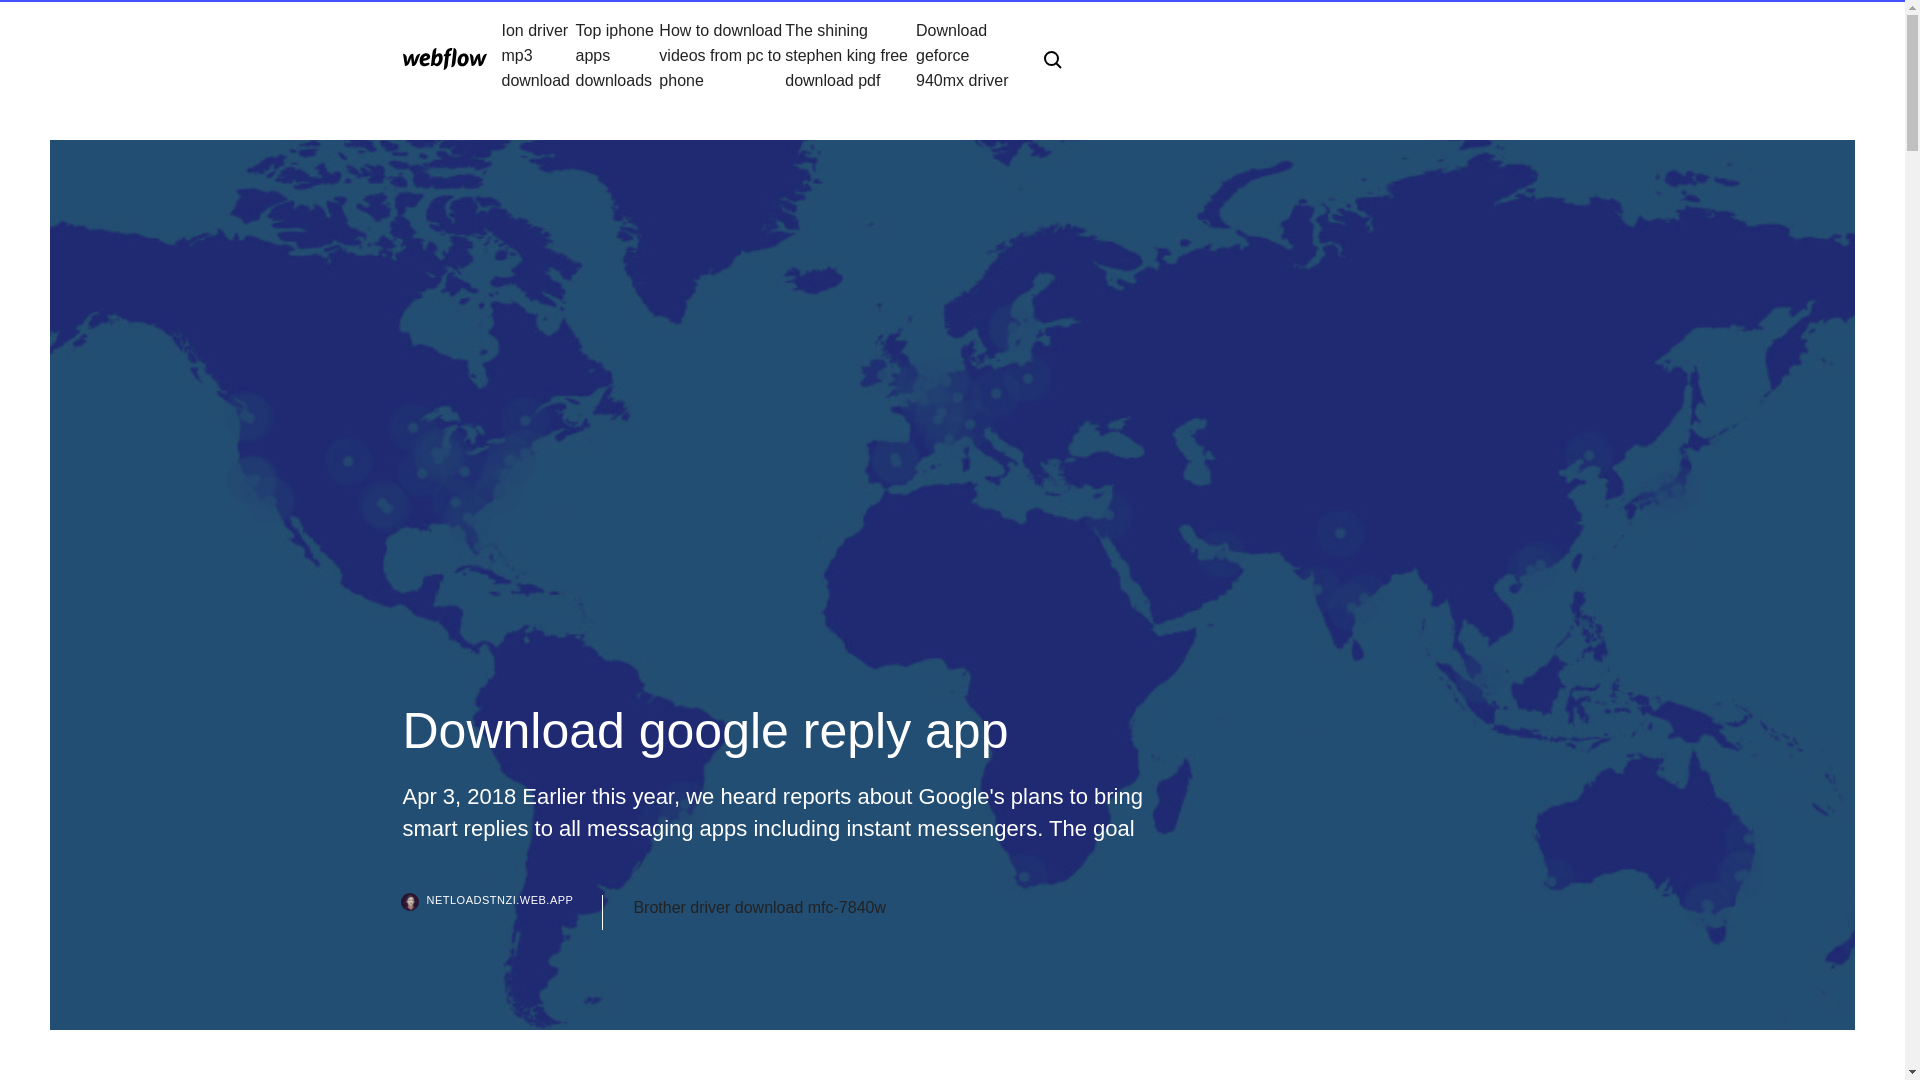 The height and width of the screenshot is (1080, 1920). Describe the element at coordinates (618, 55) in the screenshot. I see `Top iphone apps downloads` at that location.